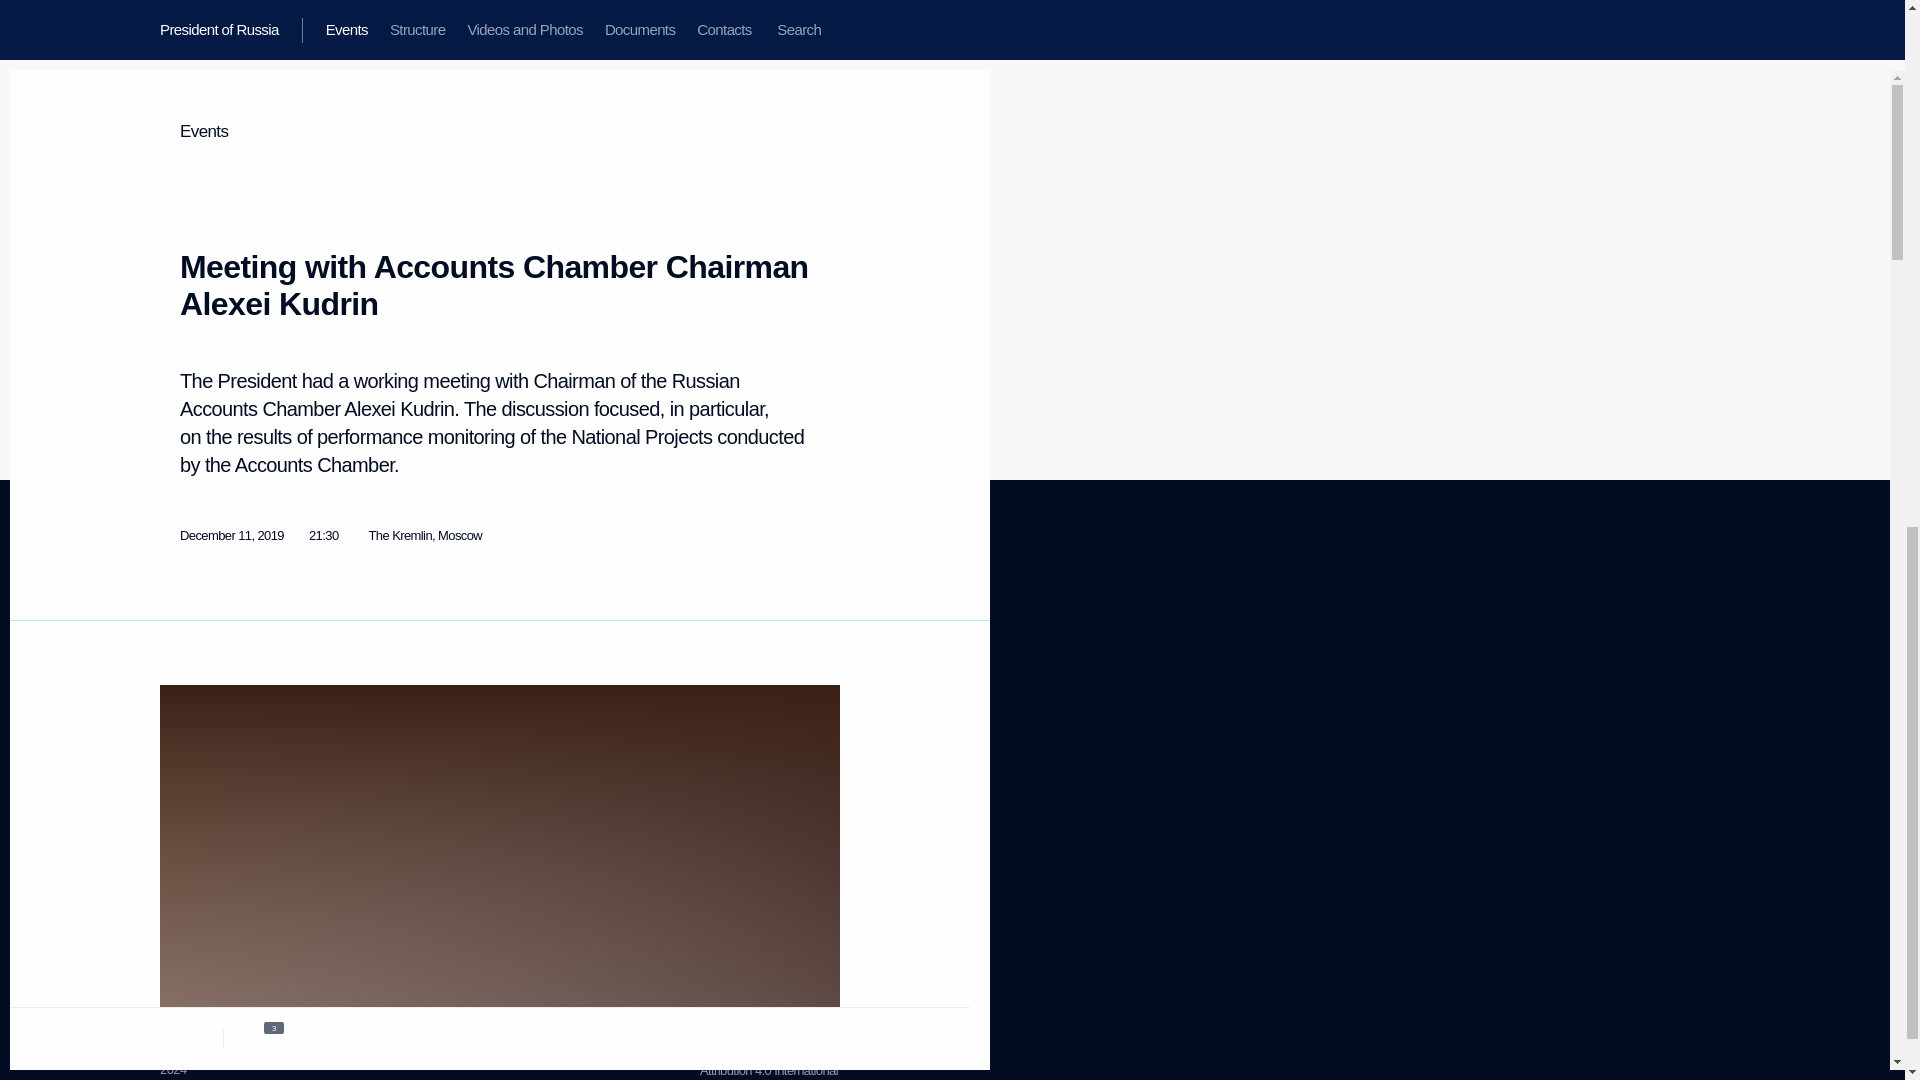 Image resolution: width=1920 pixels, height=1080 pixels. What do you see at coordinates (209, 684) in the screenshot?
I see `YouTube Channel` at bounding box center [209, 684].